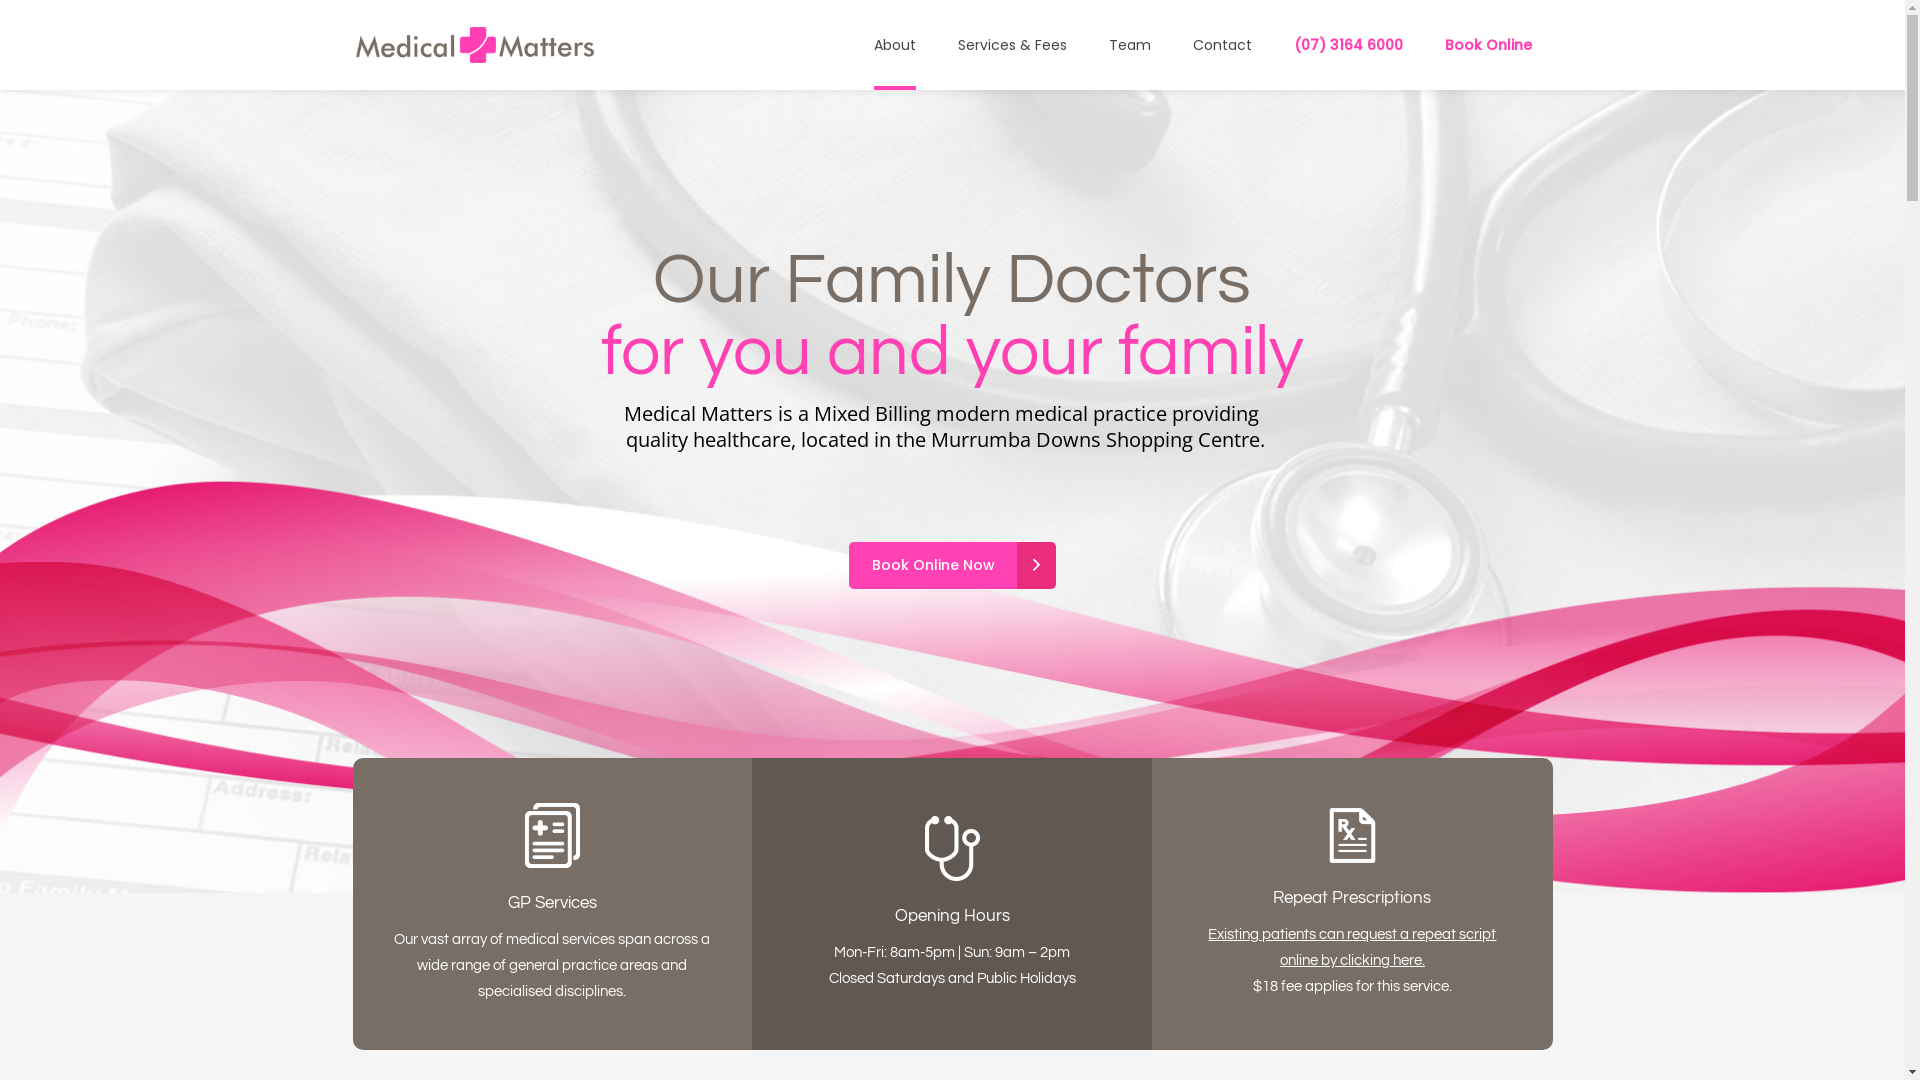 The width and height of the screenshot is (1920, 1080). Describe the element at coordinates (1348, 45) in the screenshot. I see `(07) 3164 6000` at that location.